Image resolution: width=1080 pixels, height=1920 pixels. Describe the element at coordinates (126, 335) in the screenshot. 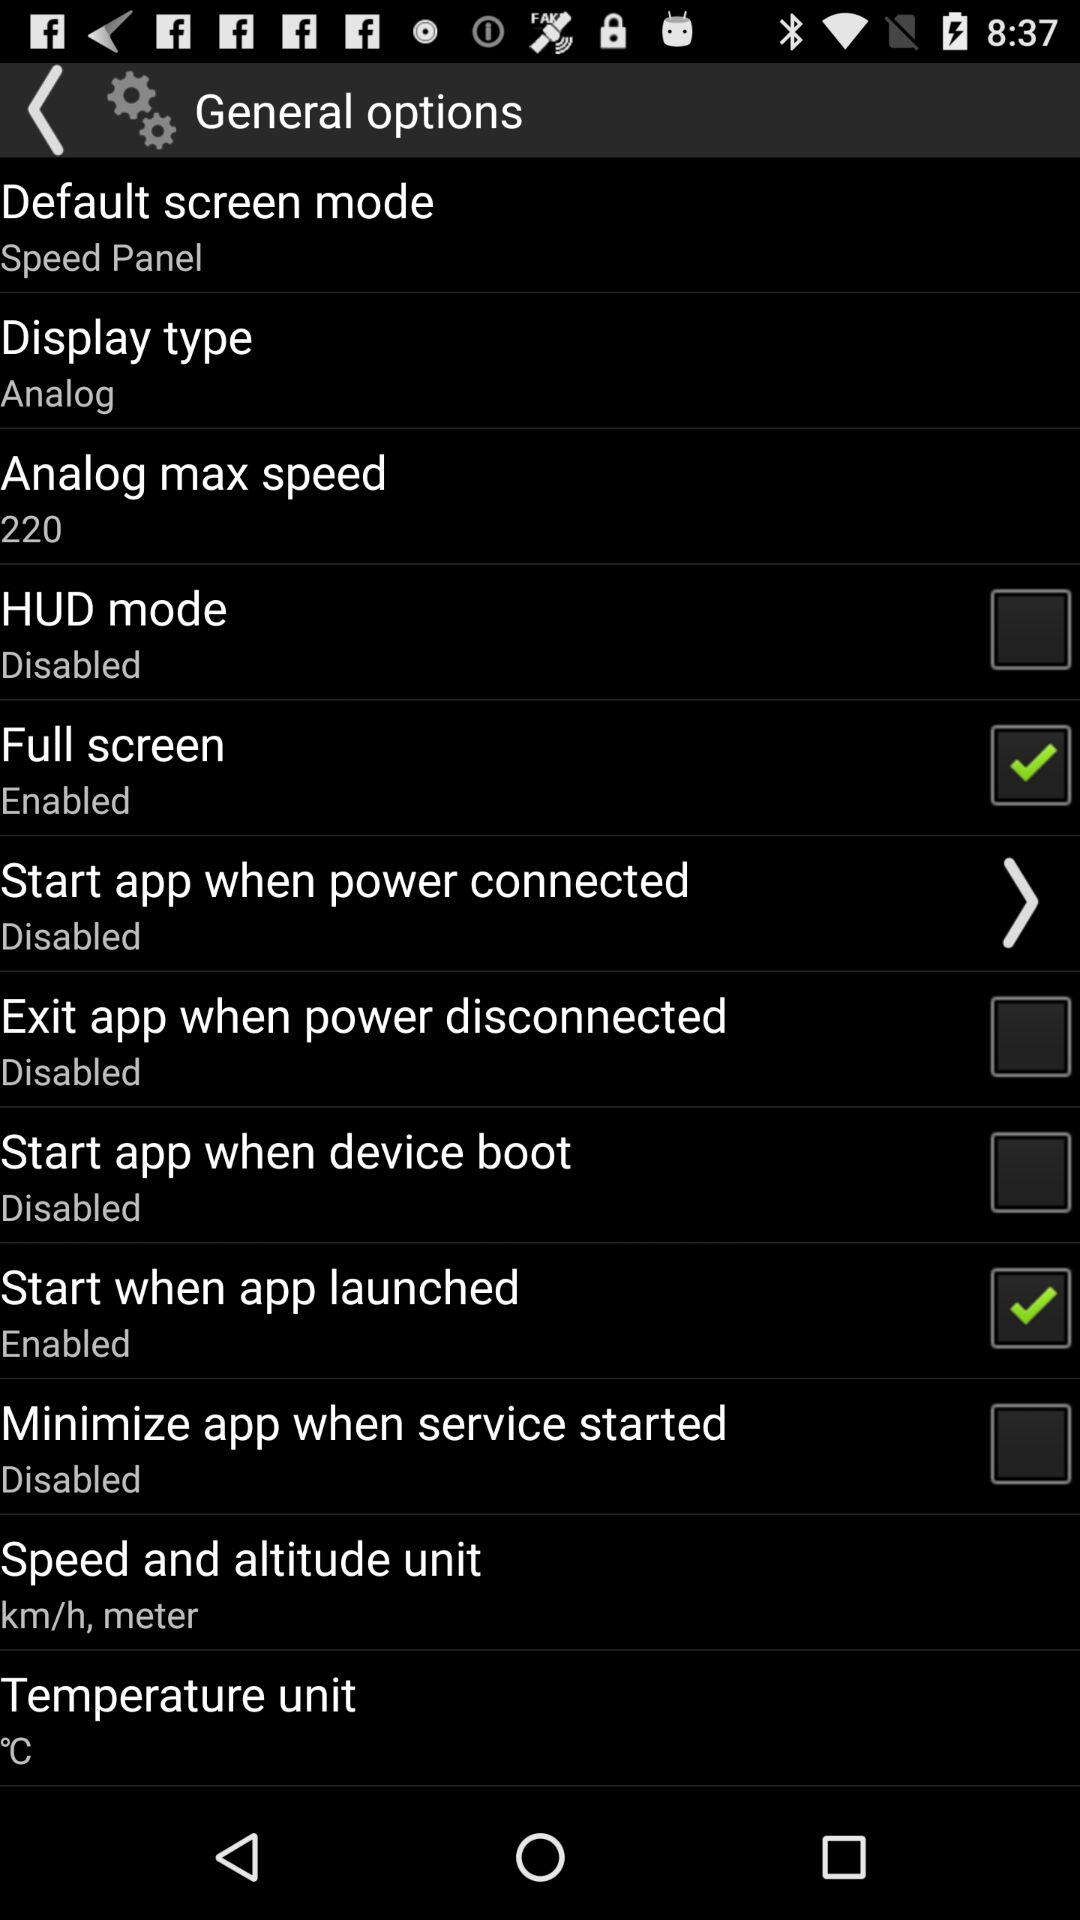

I see `select the app below speed panel app` at that location.